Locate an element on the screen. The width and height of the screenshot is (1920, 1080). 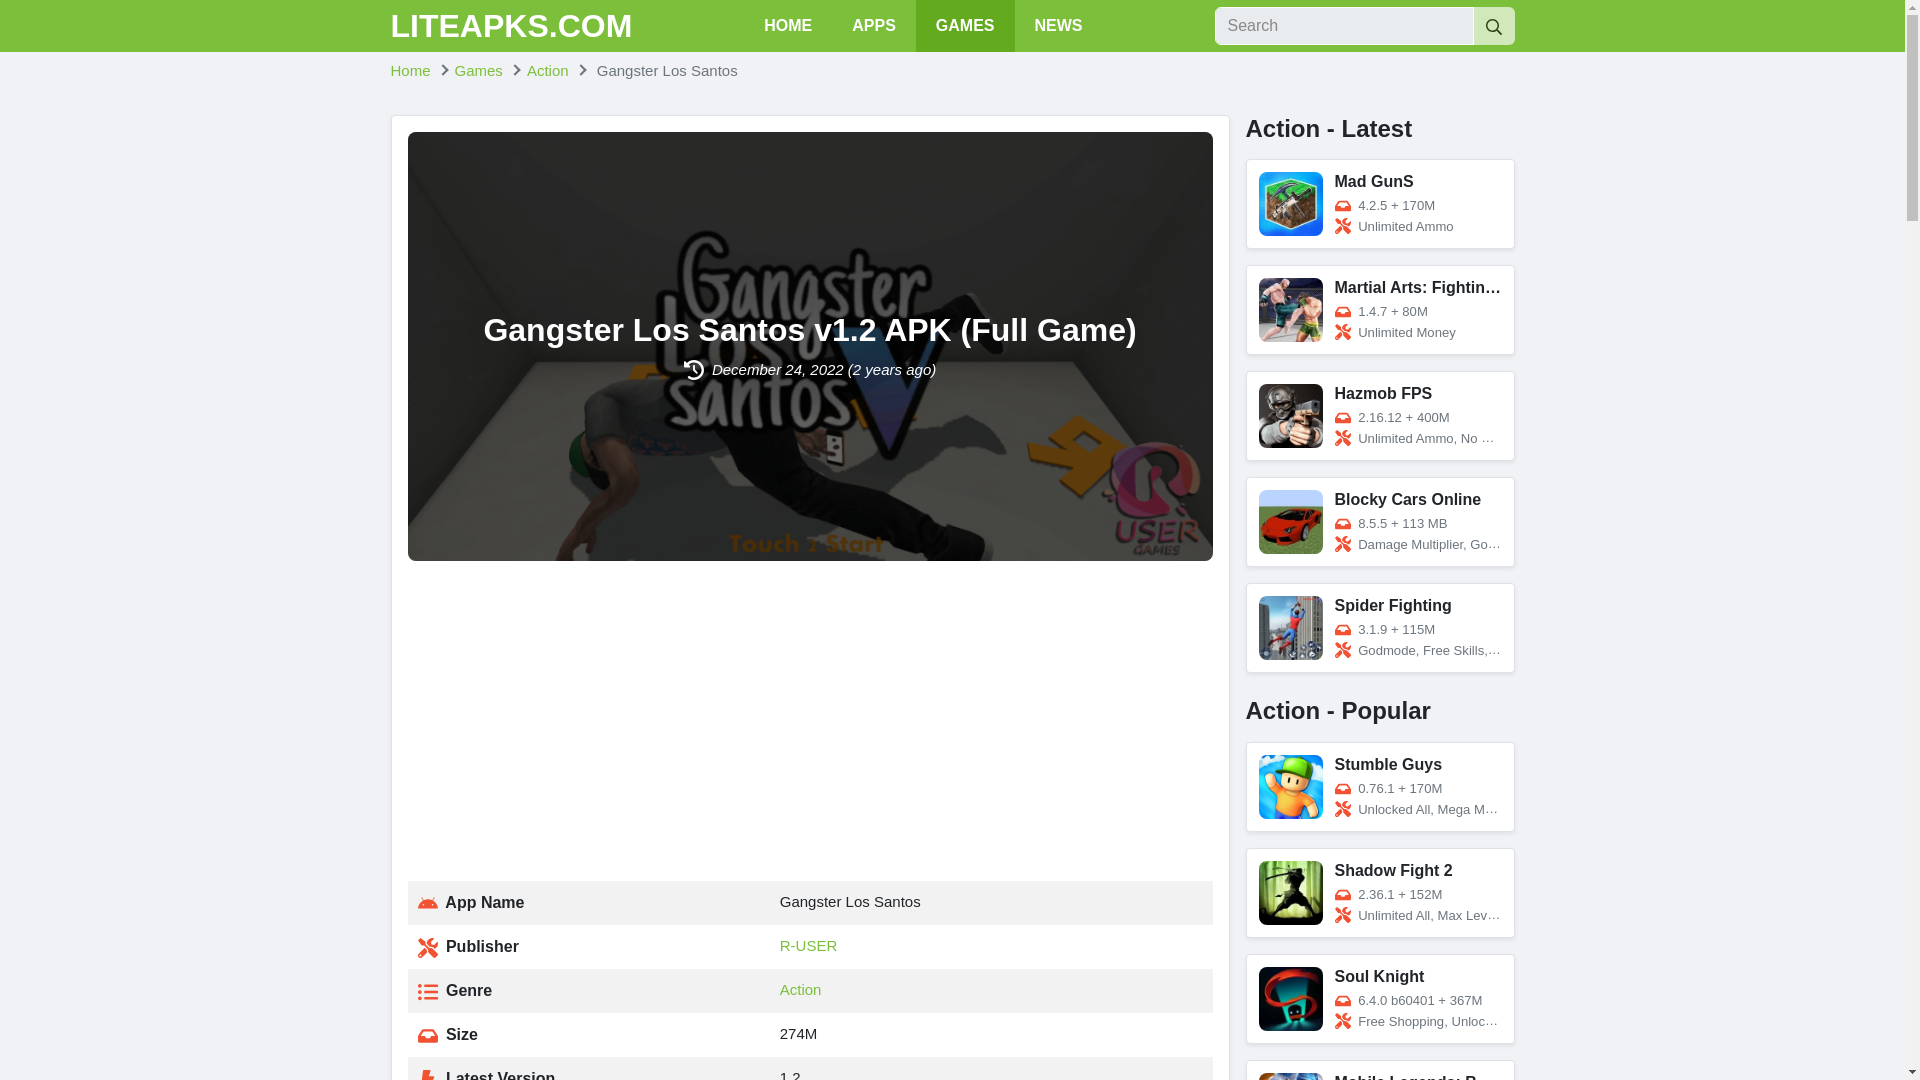
Mad GunS is located at coordinates (1380, 204).